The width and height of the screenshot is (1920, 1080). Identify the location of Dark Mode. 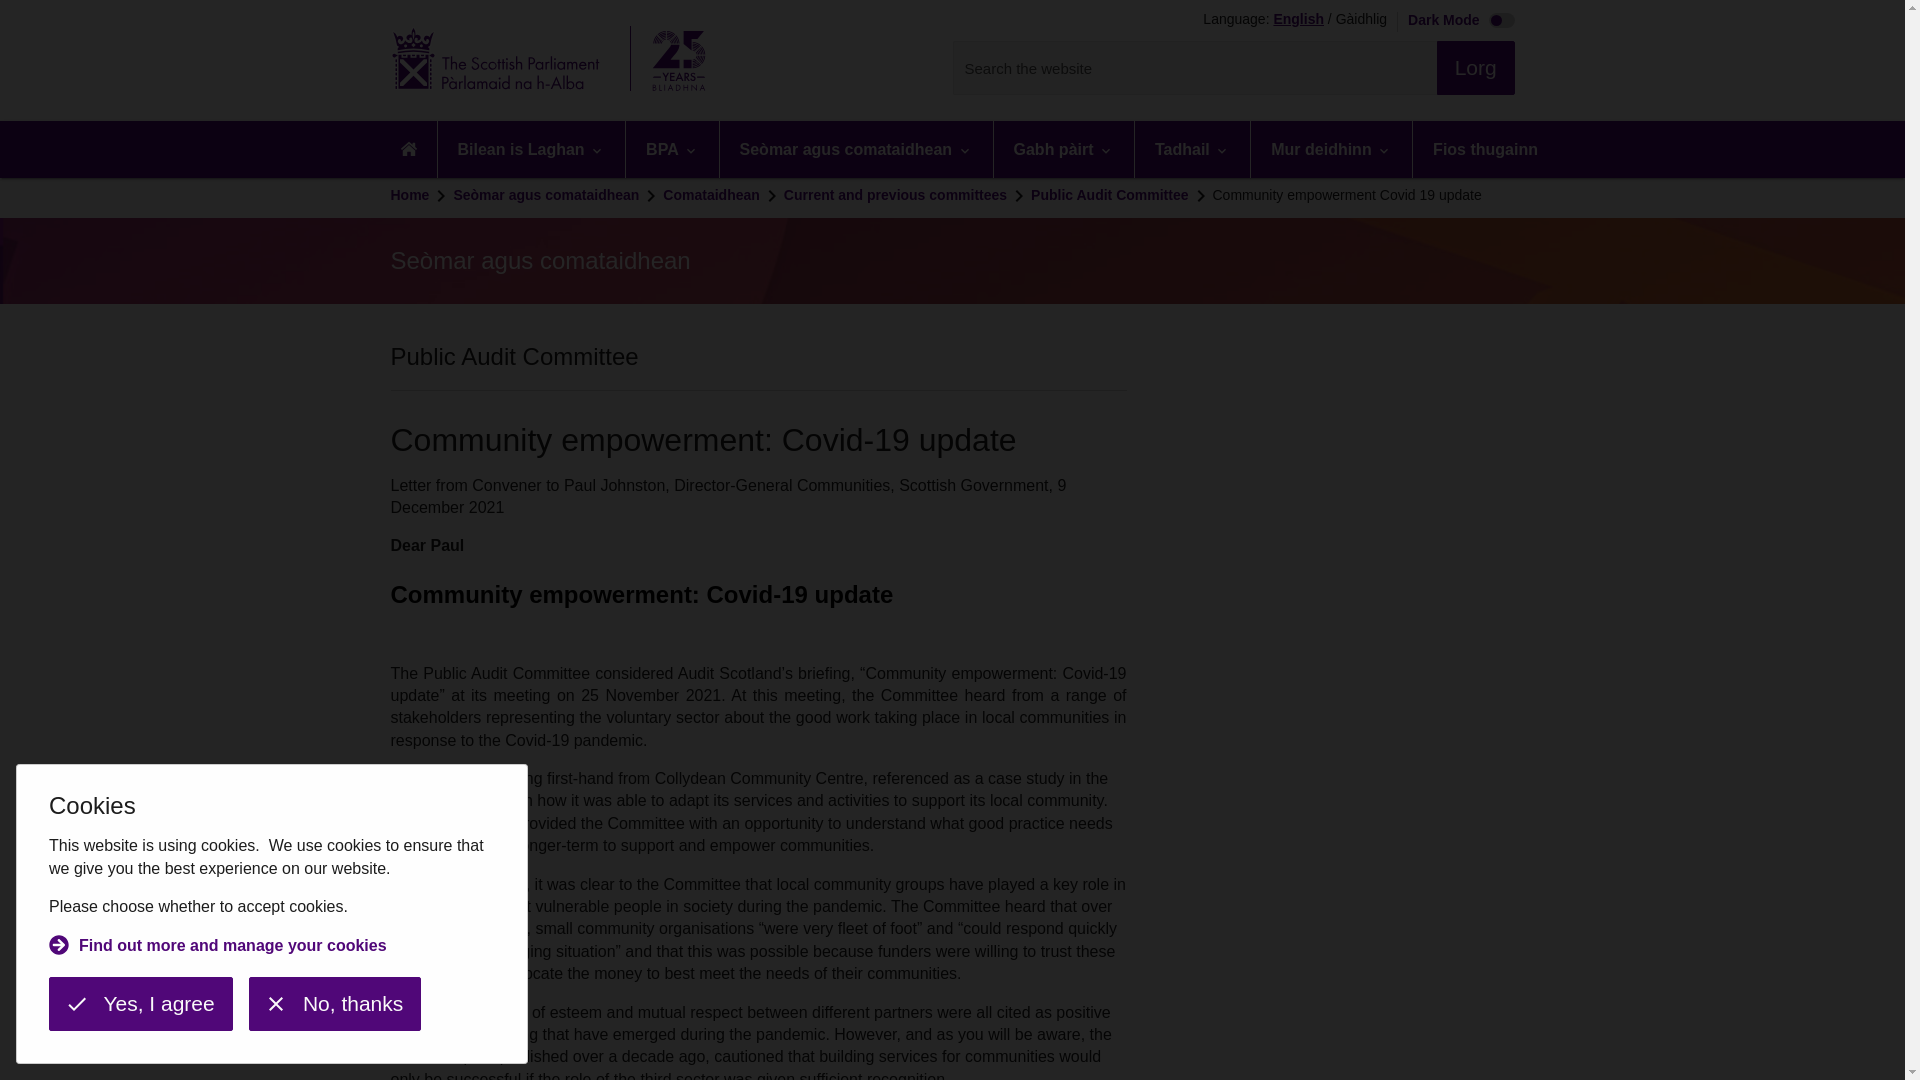
(1456, 22).